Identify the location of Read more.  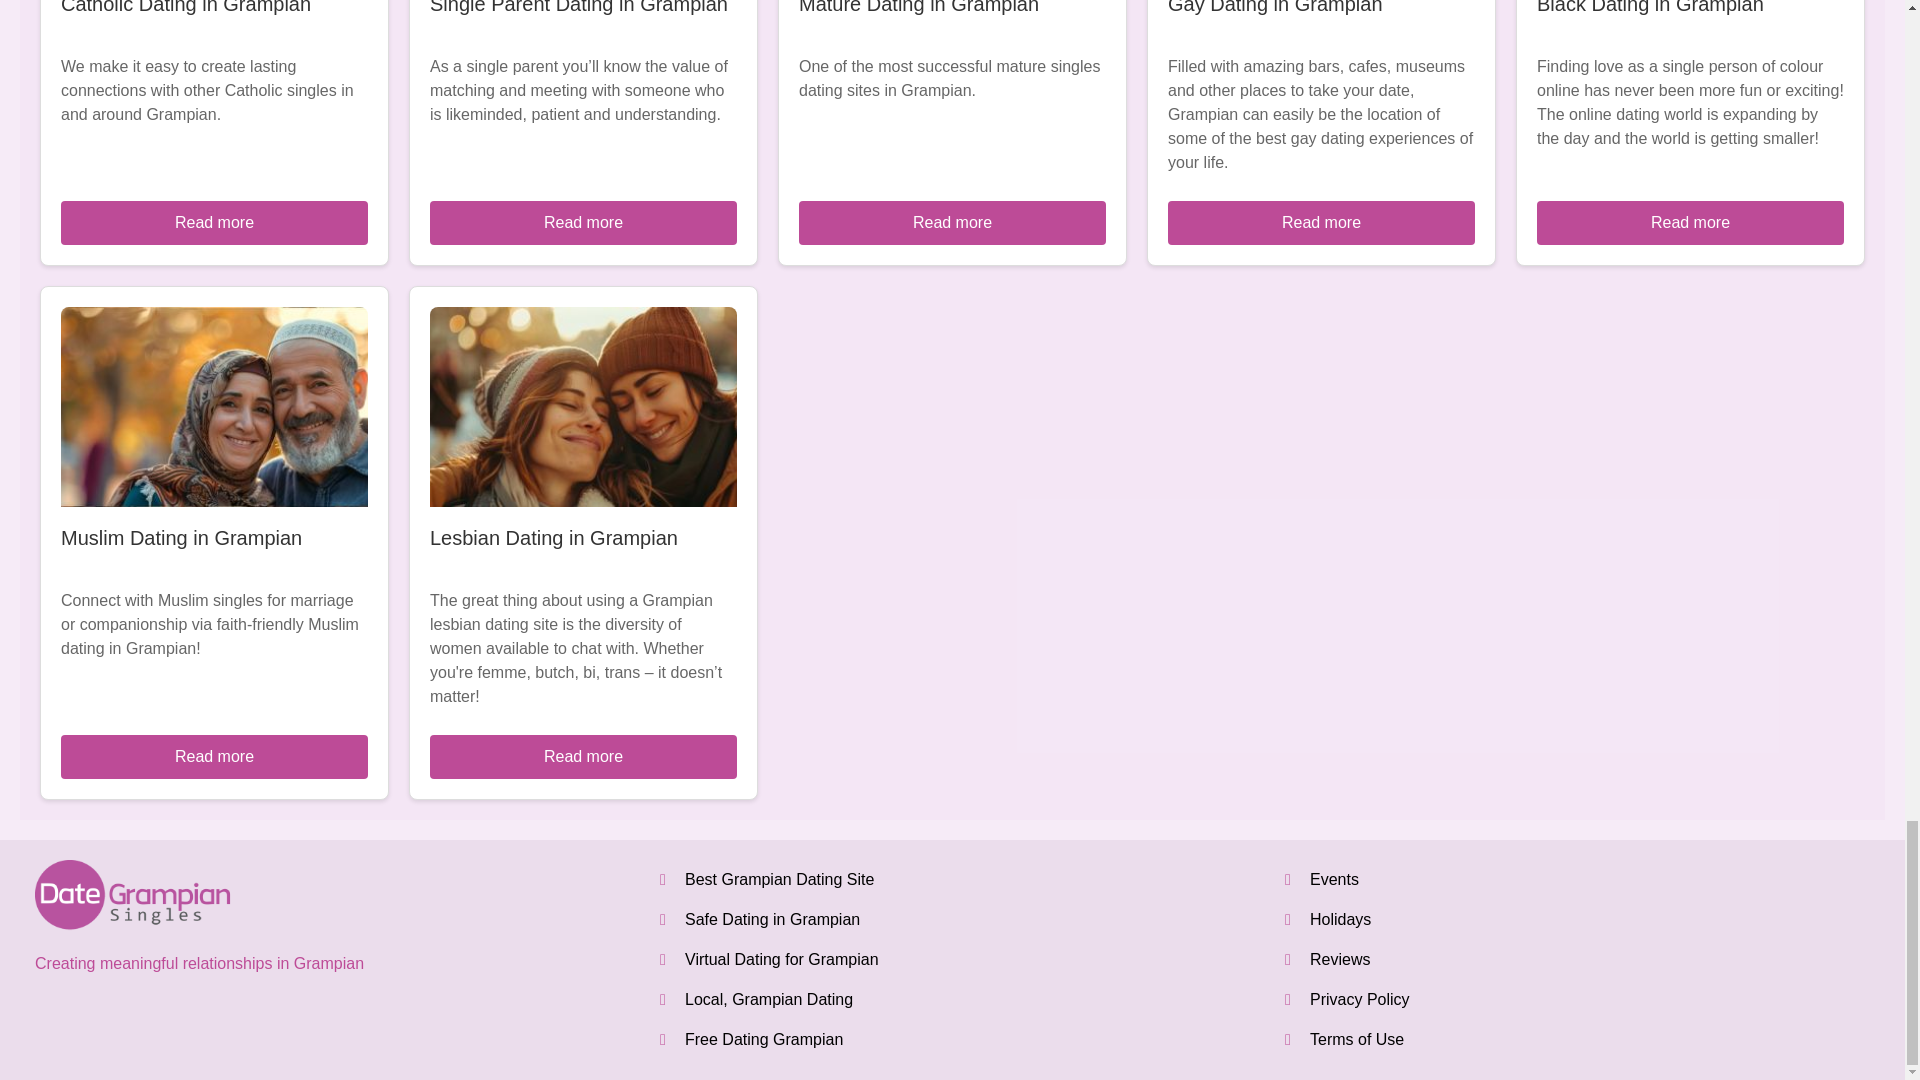
(214, 222).